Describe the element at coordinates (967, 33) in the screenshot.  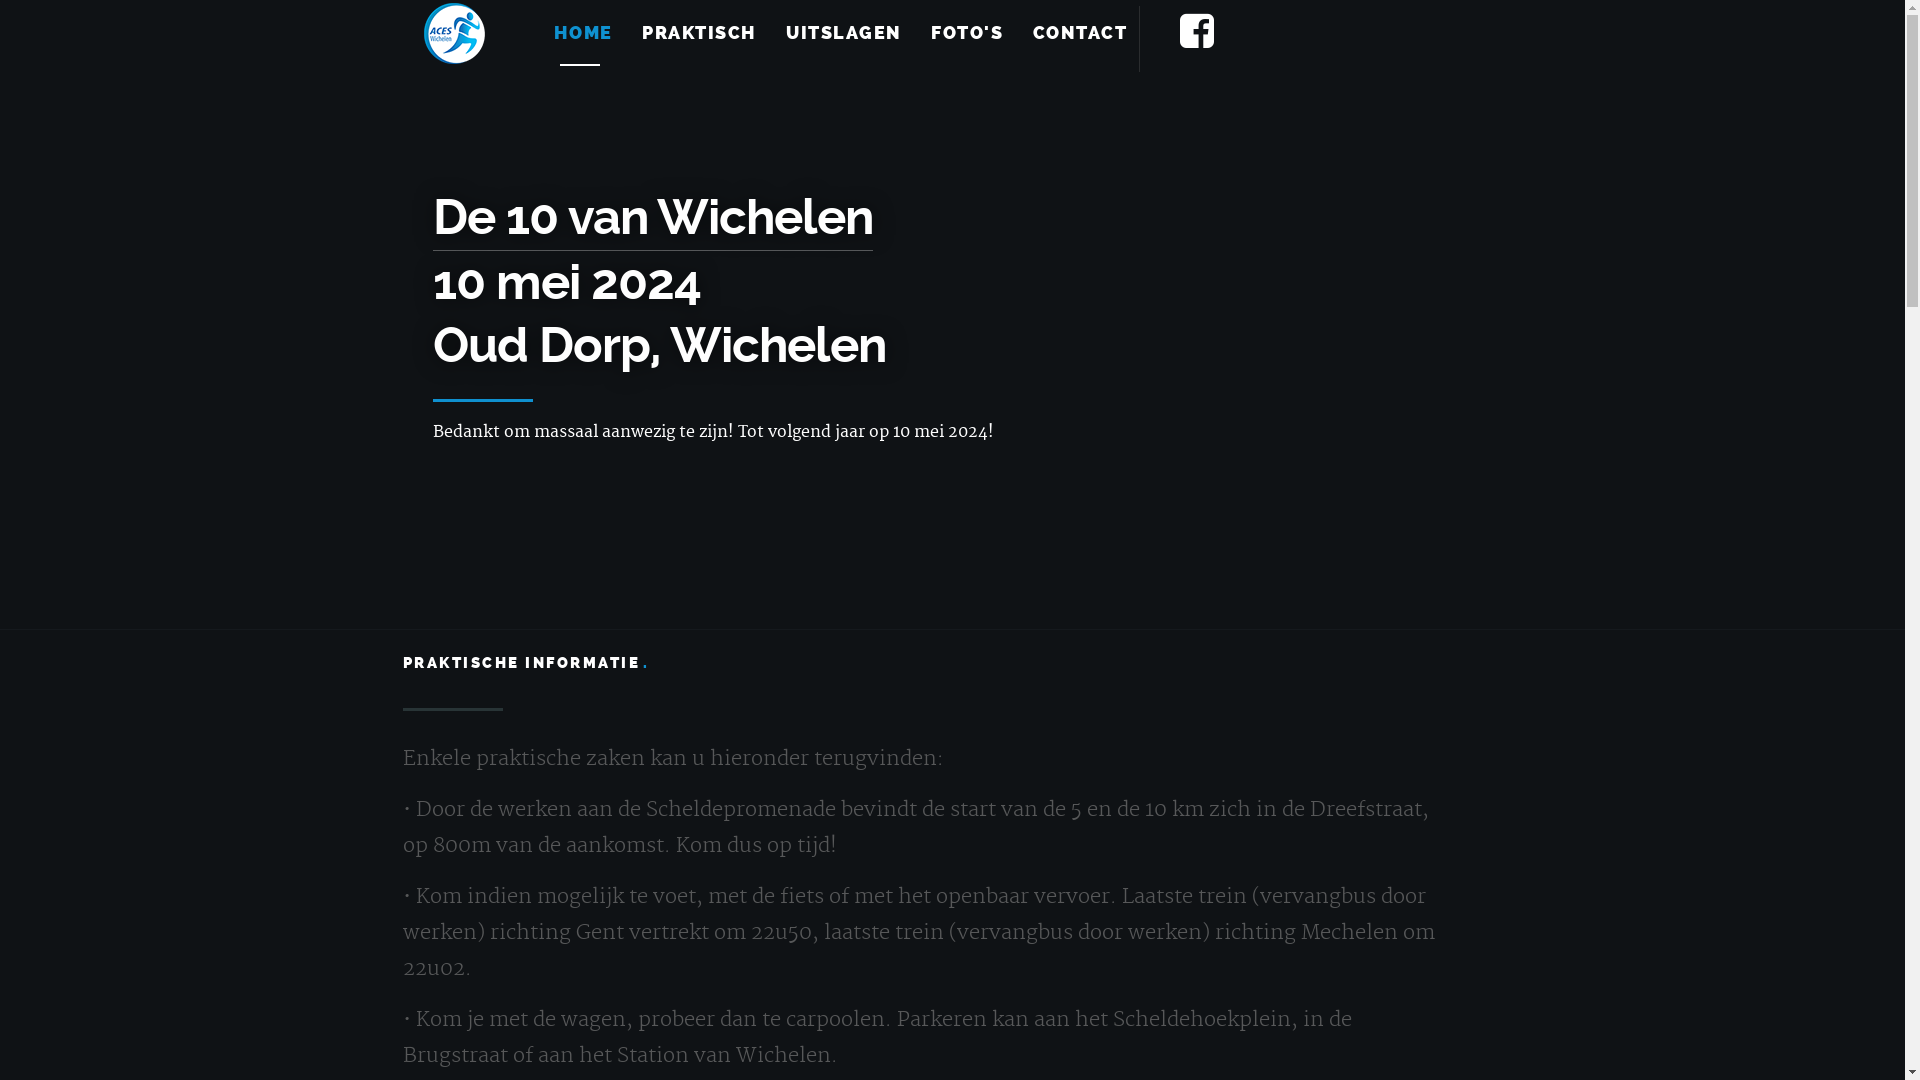
I see `FOTO'S` at that location.